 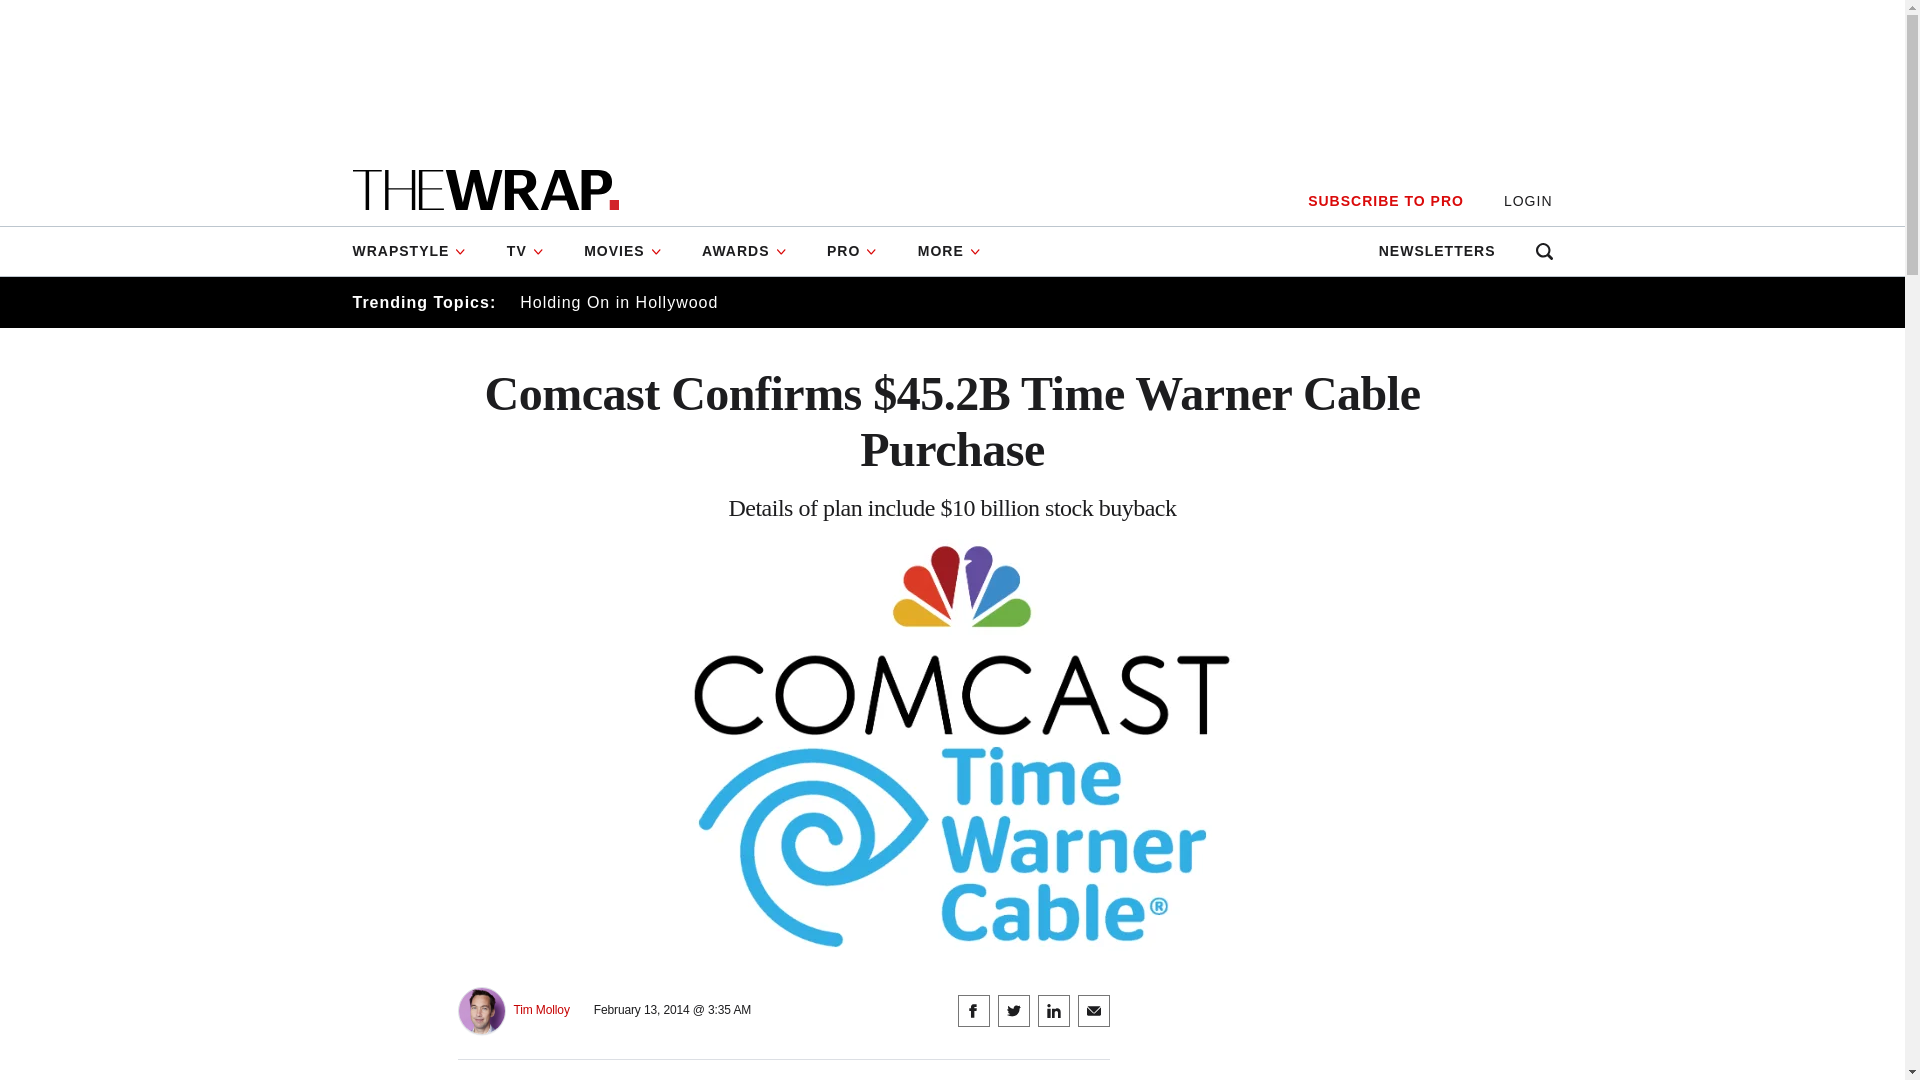 I want to click on TV, so click(x=526, y=251).